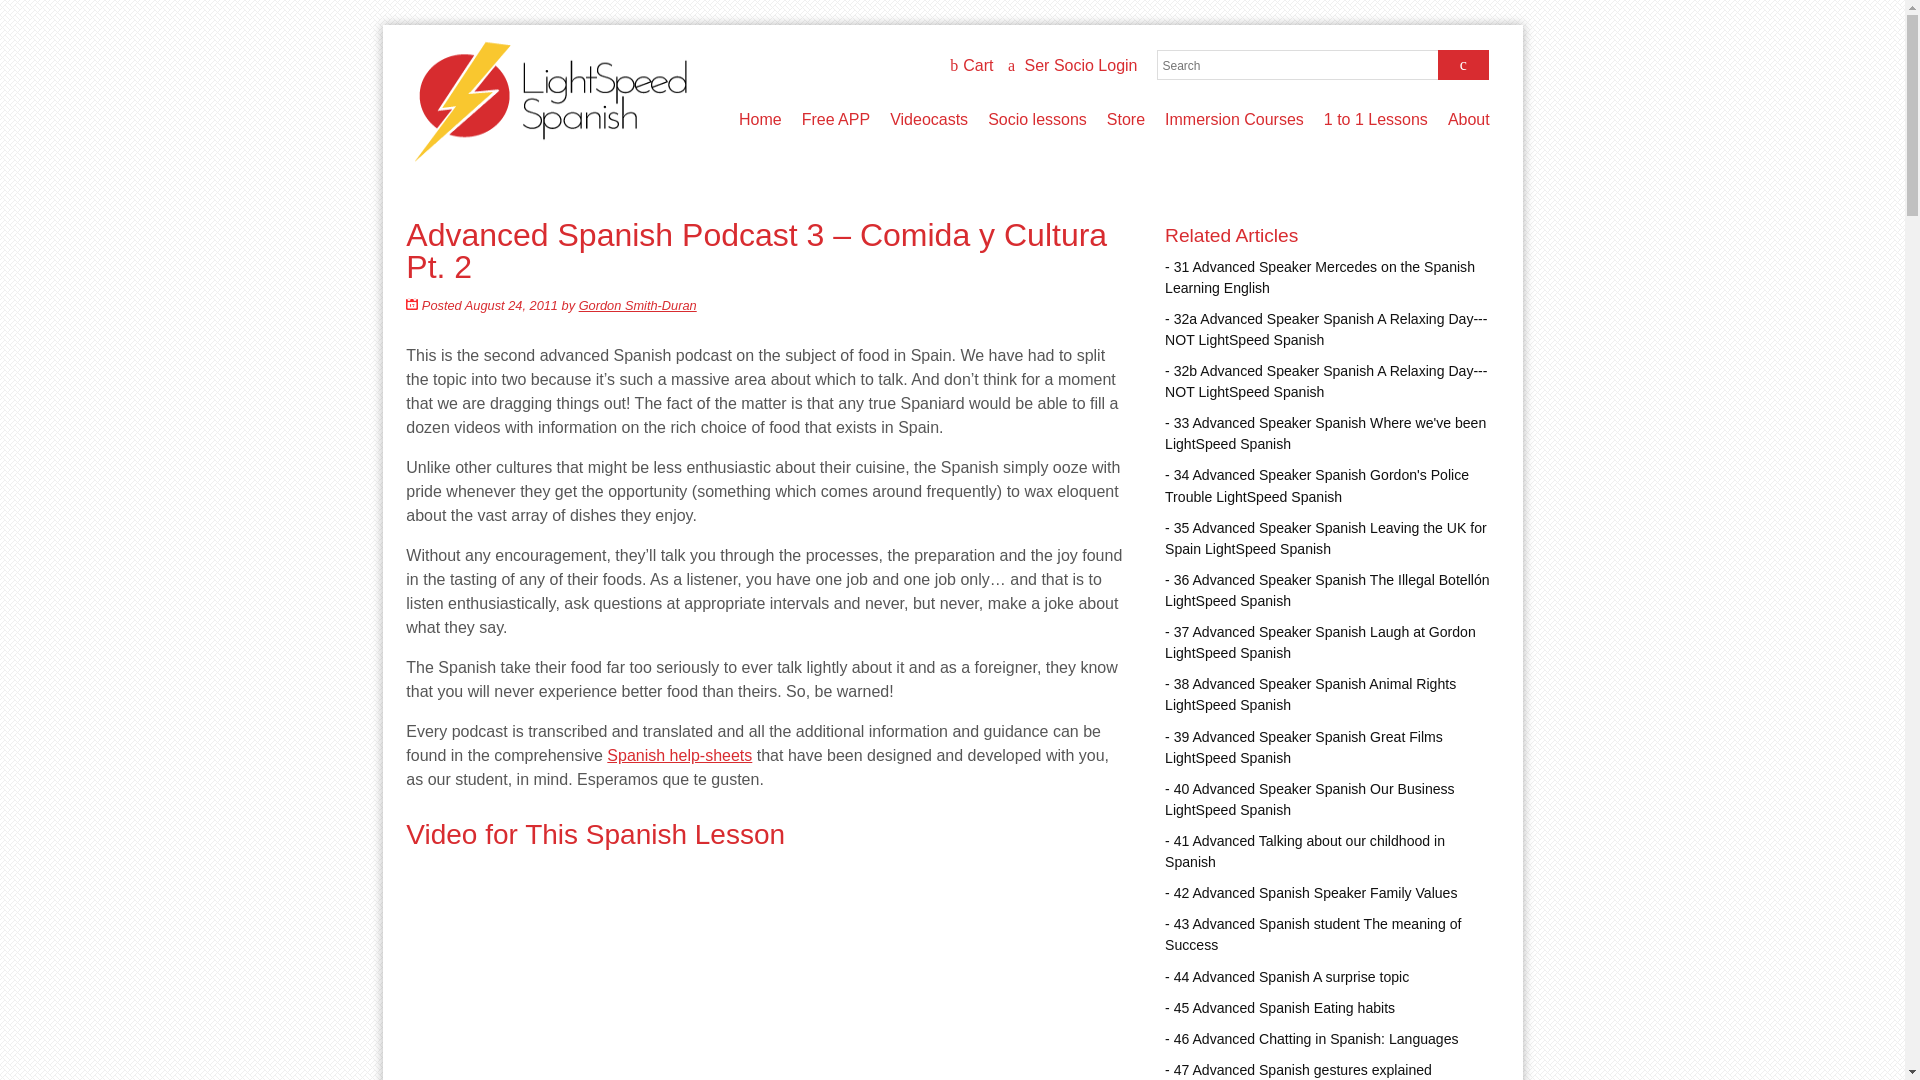 This screenshot has height=1080, width=1920. Describe the element at coordinates (679, 755) in the screenshot. I see `Spanish help-sheets` at that location.